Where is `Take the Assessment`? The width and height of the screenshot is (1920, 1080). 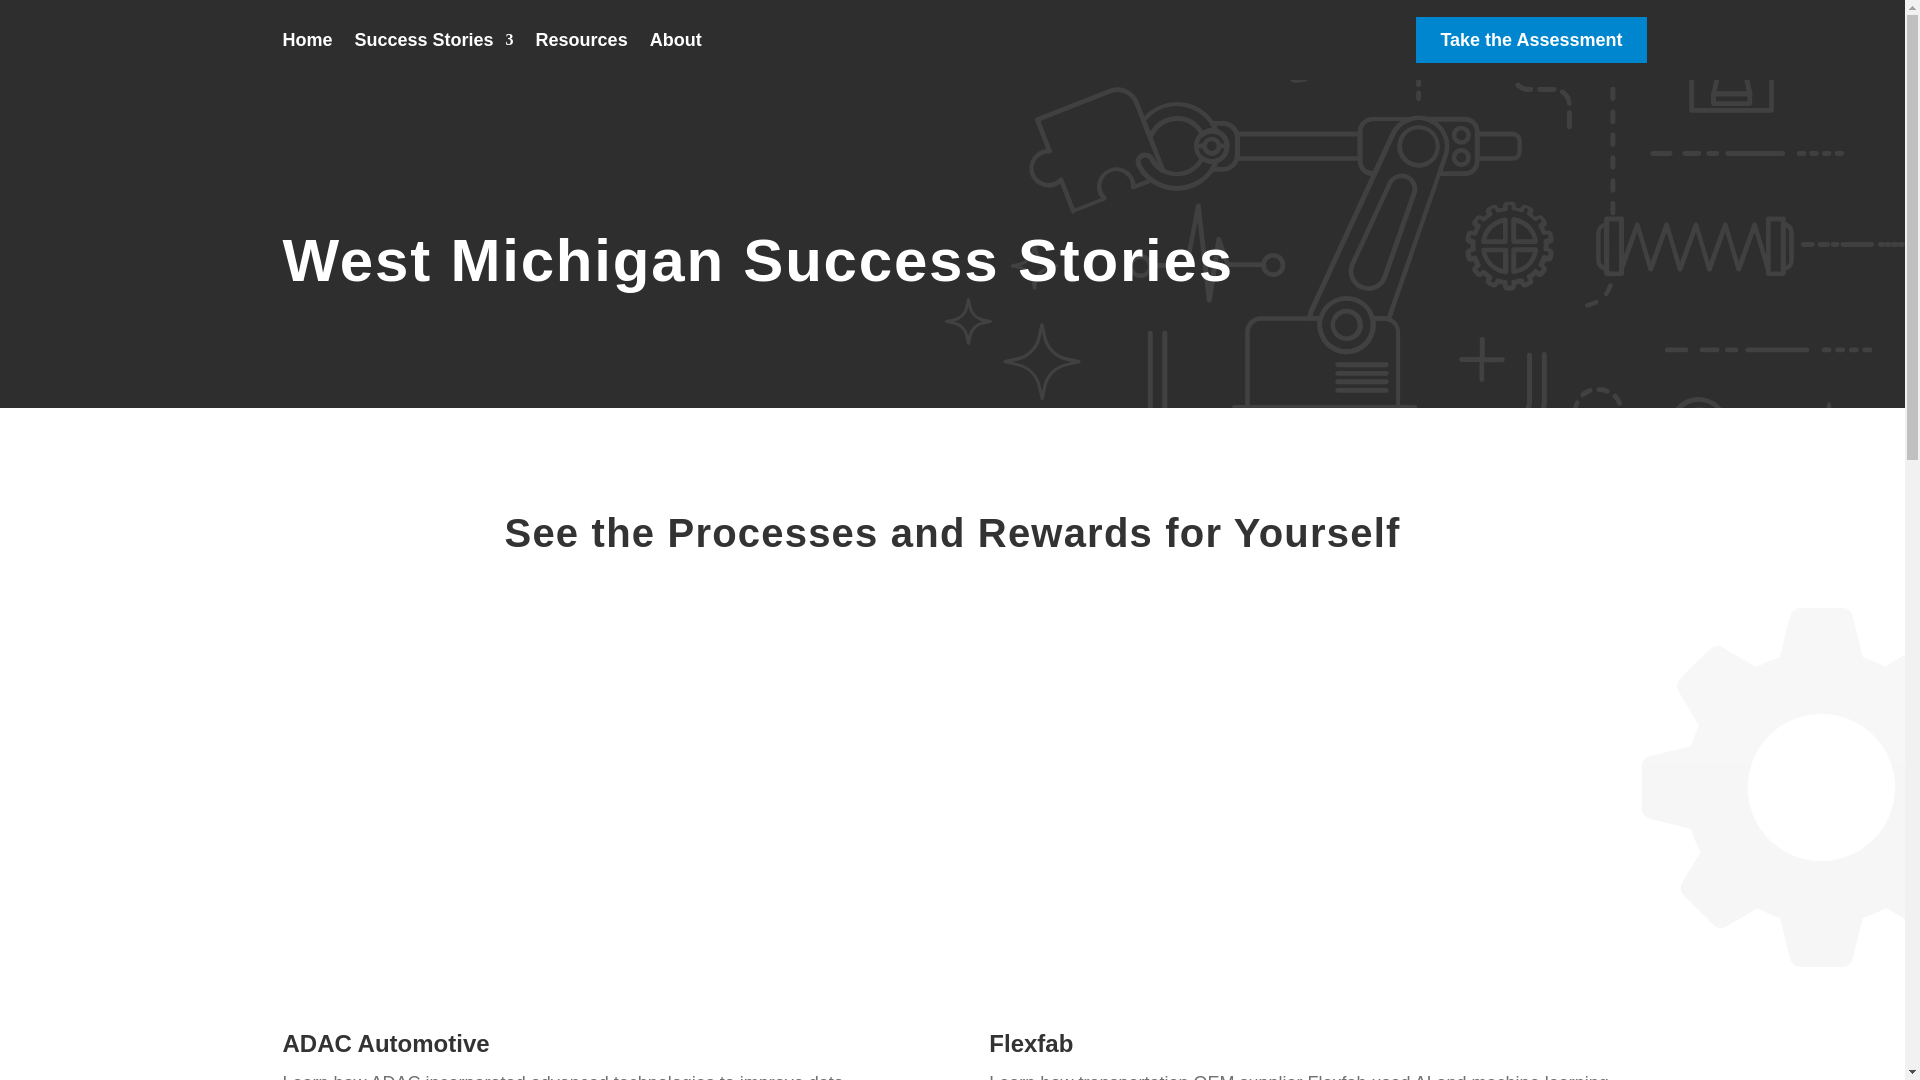
Take the Assessment is located at coordinates (1531, 56).